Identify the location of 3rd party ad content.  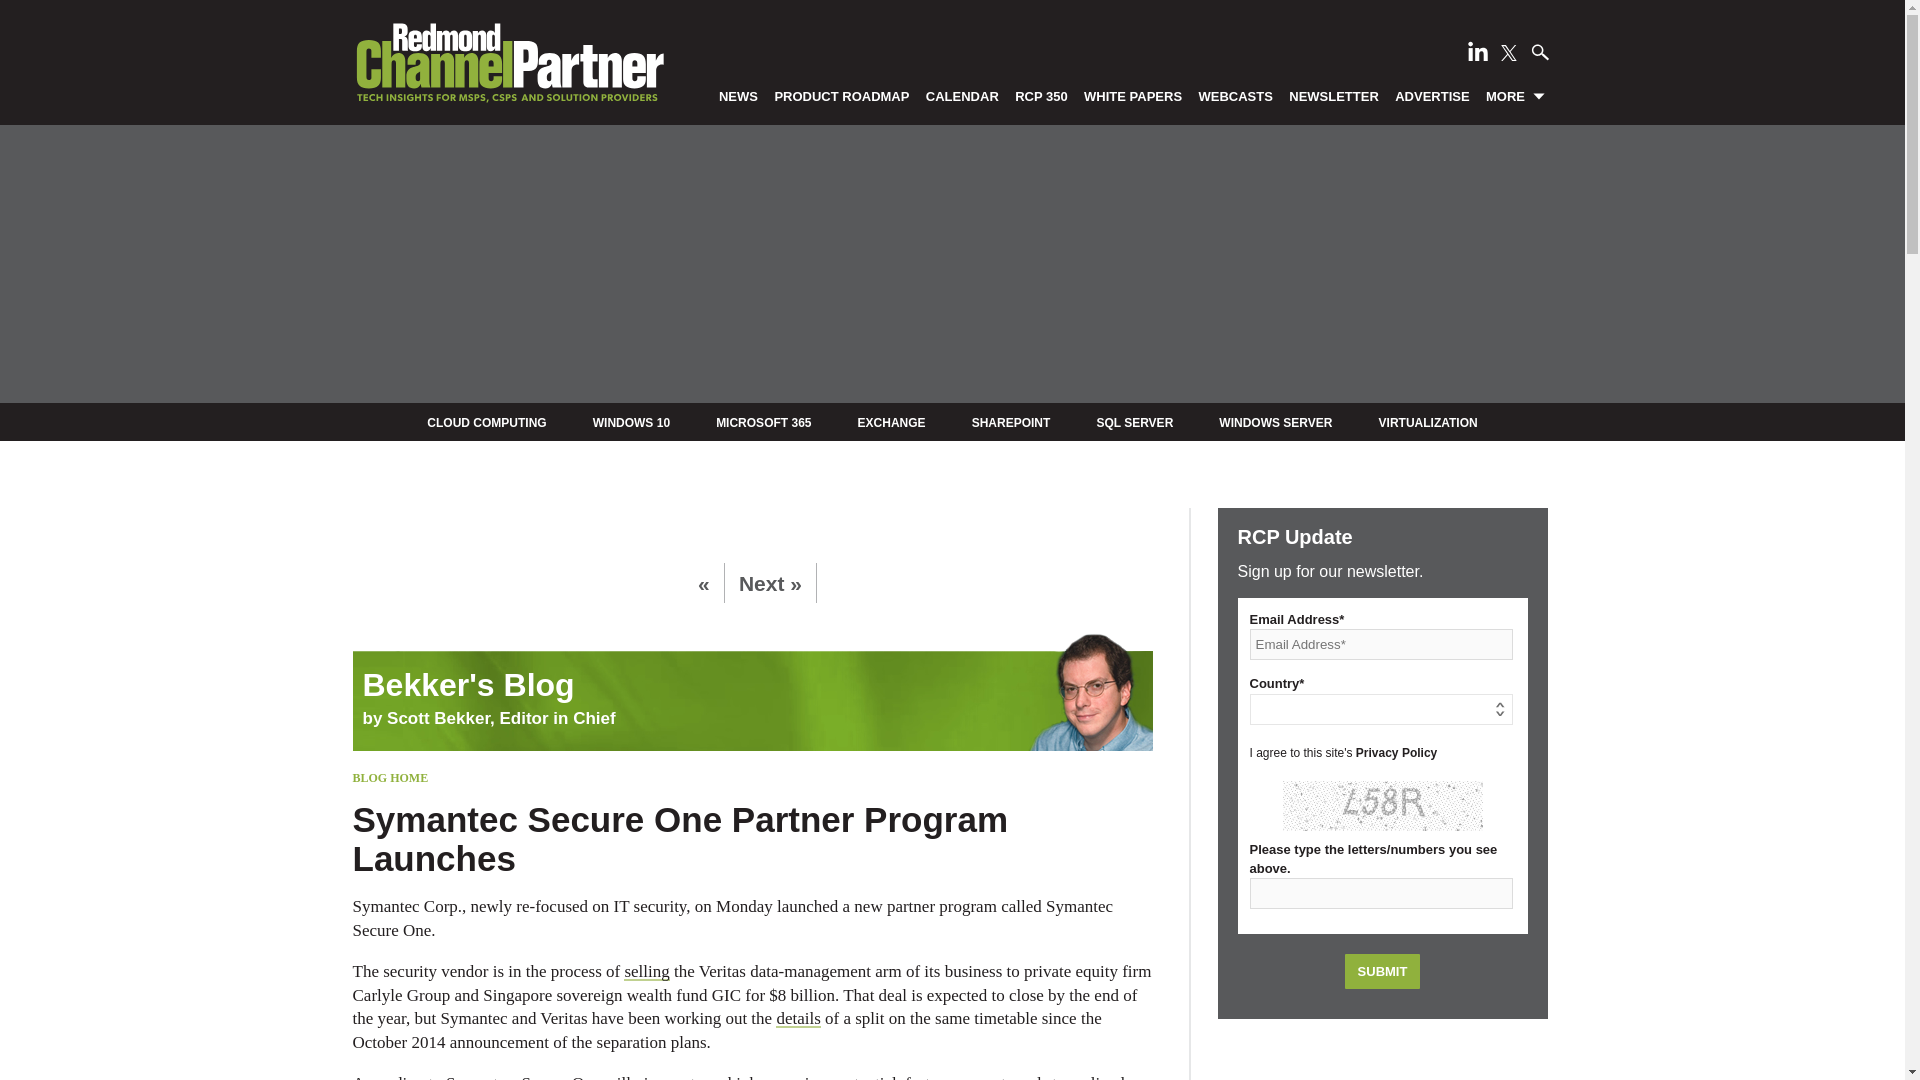
(1382, 1059).